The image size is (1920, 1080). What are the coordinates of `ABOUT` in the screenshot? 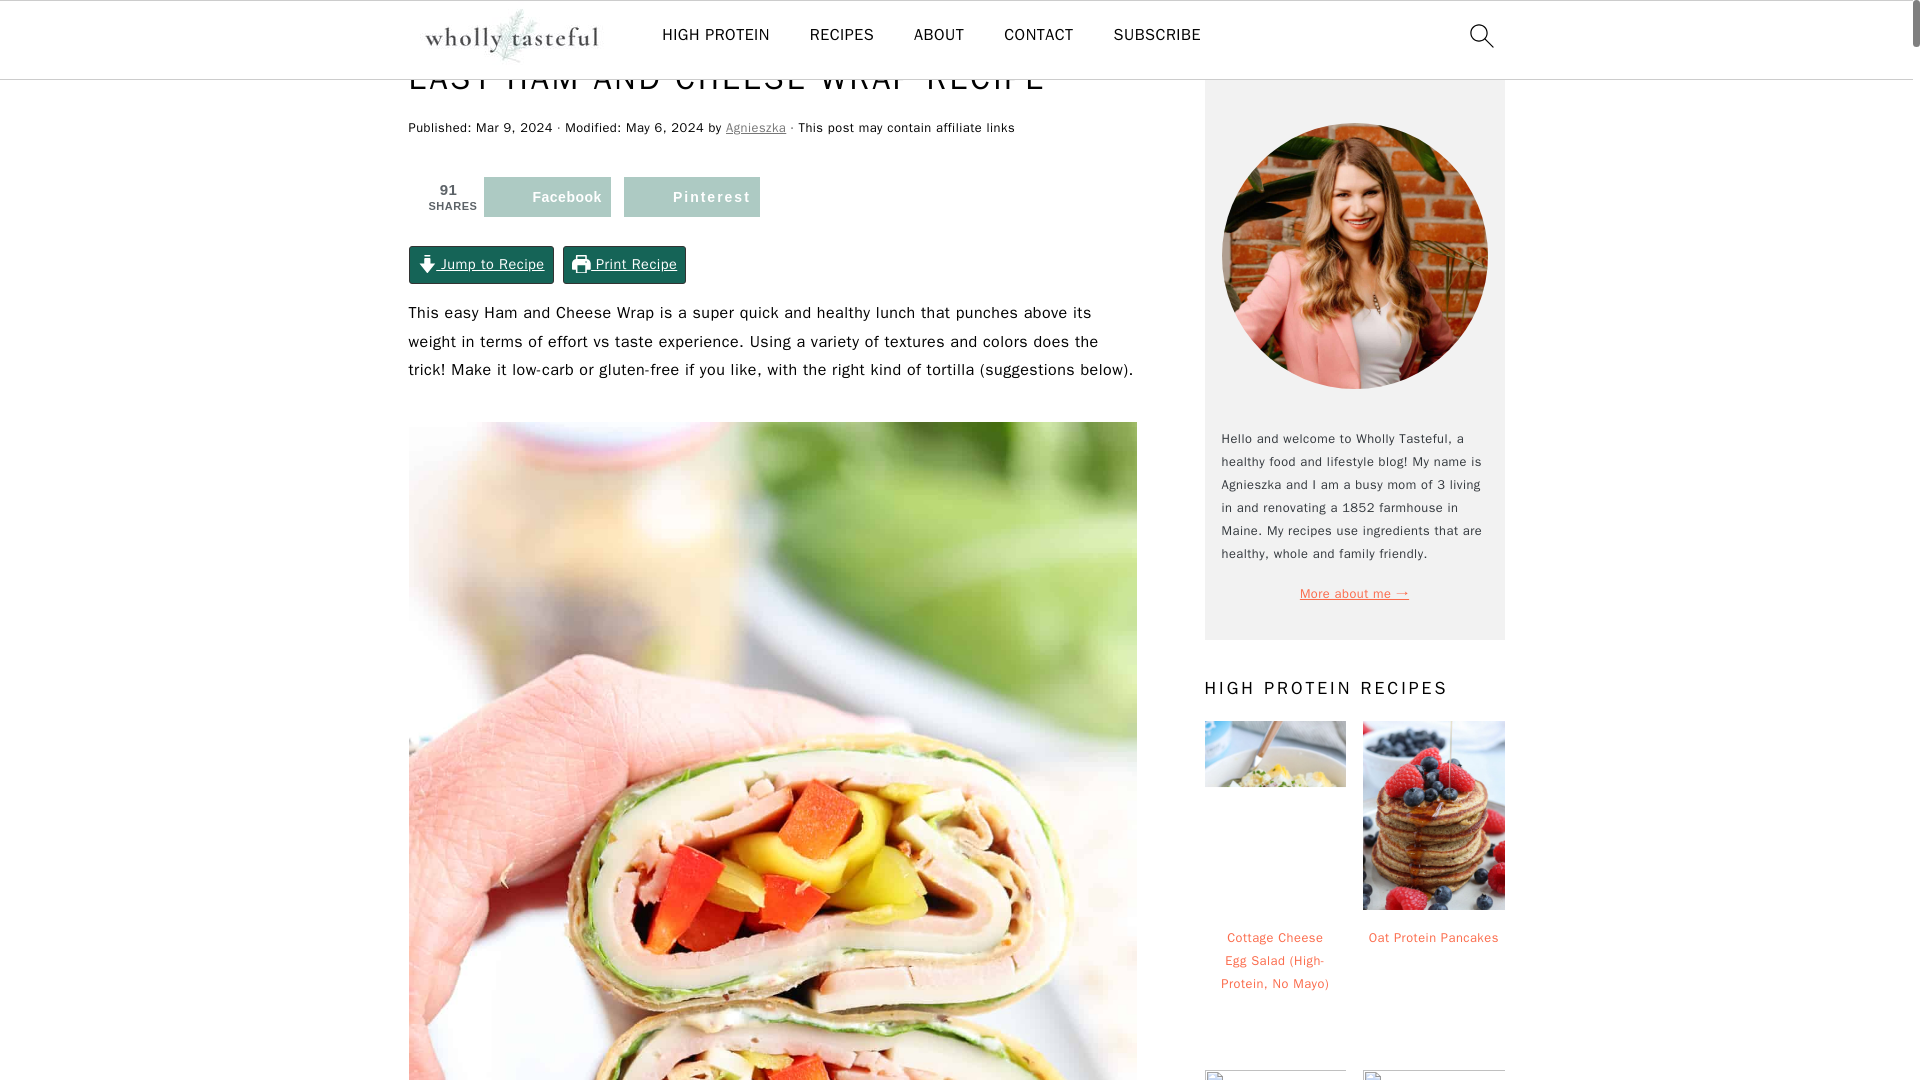 It's located at (938, 35).